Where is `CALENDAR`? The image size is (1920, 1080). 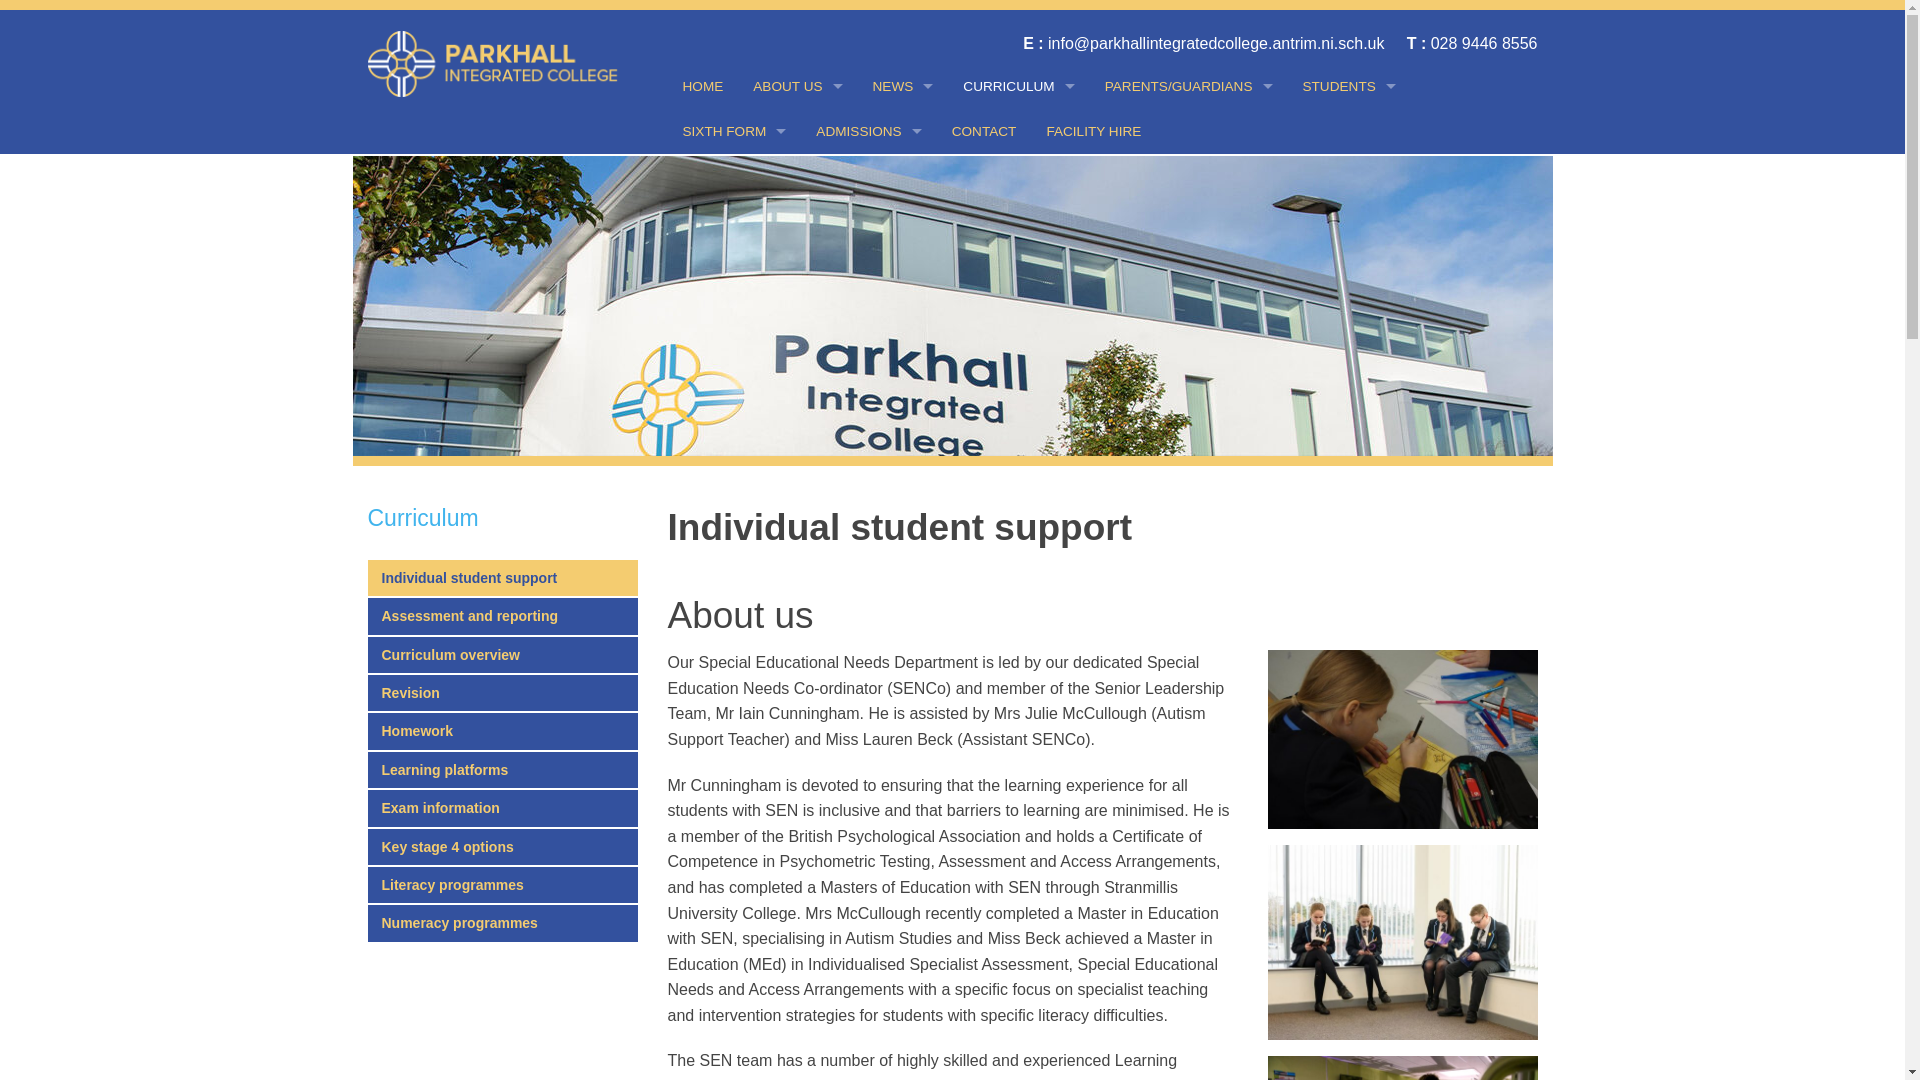
CALENDAR is located at coordinates (903, 311).